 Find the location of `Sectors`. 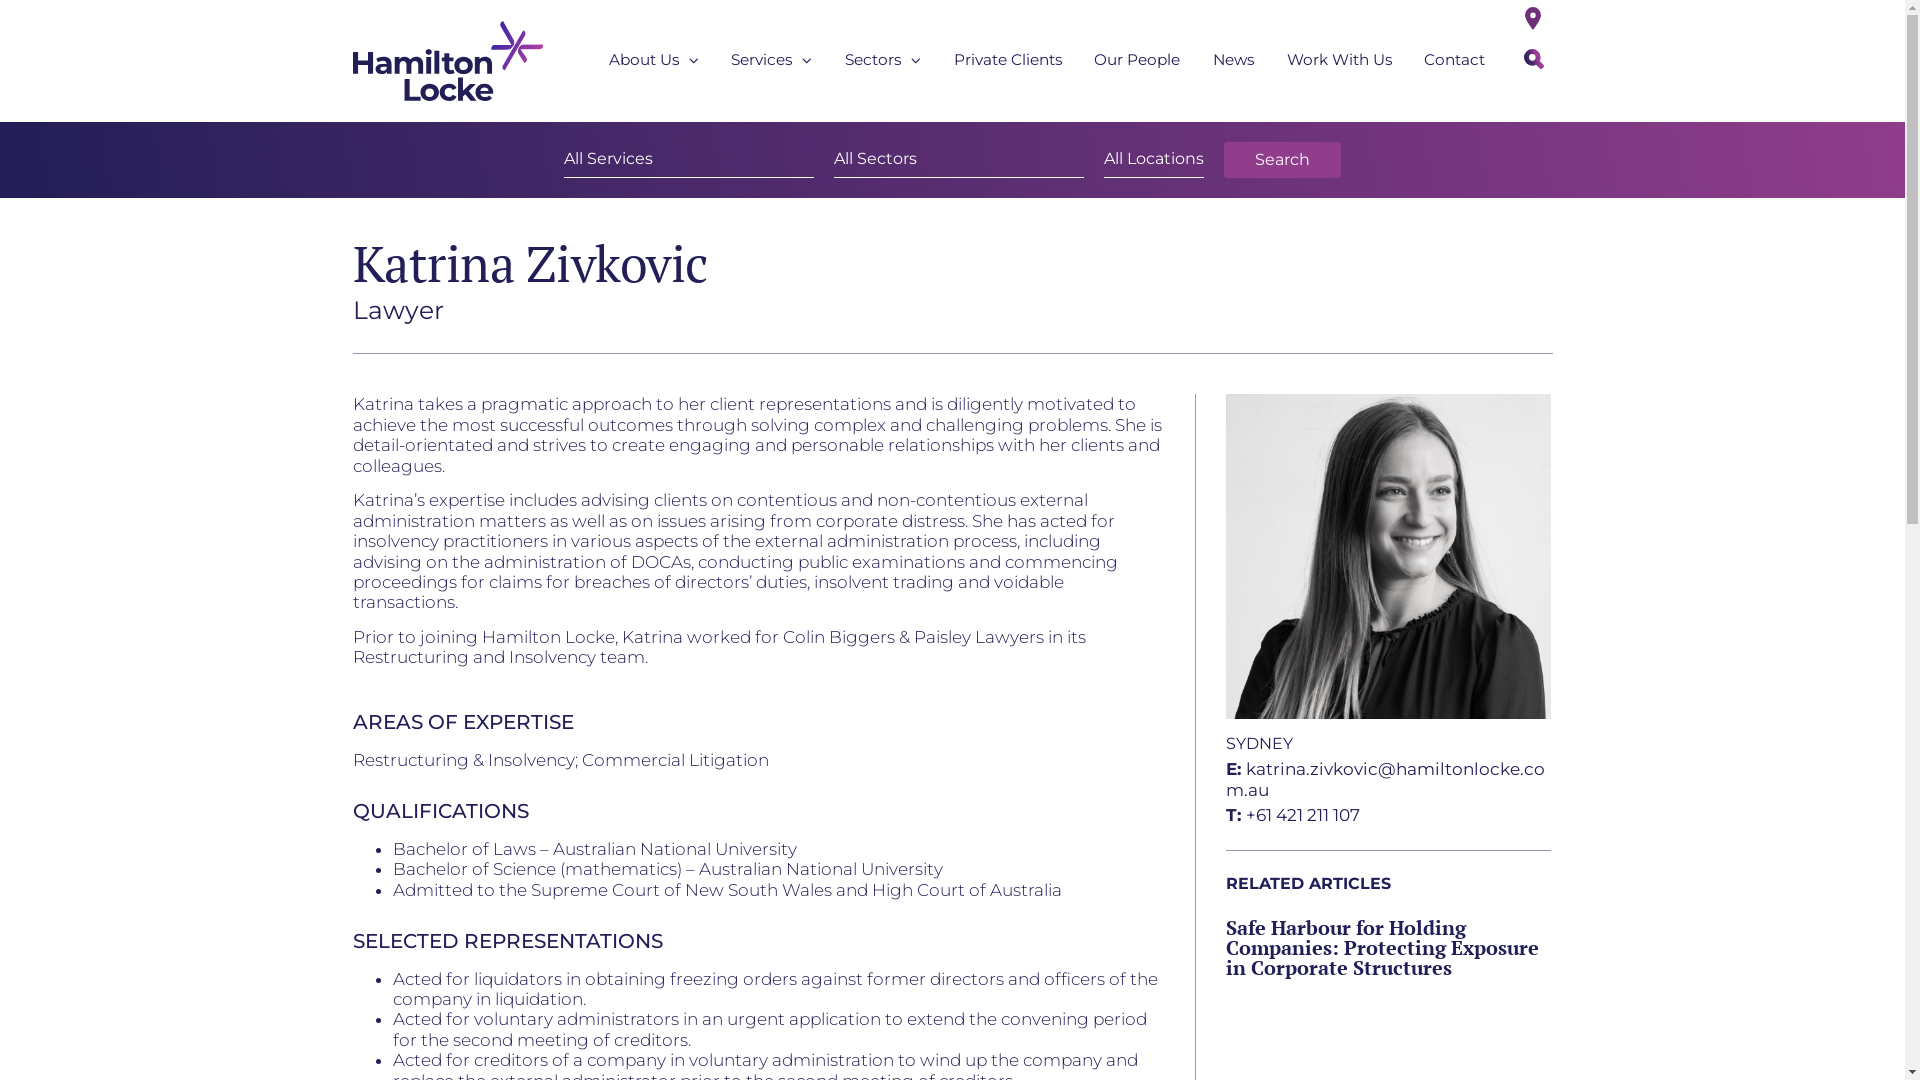

Sectors is located at coordinates (884, 61).